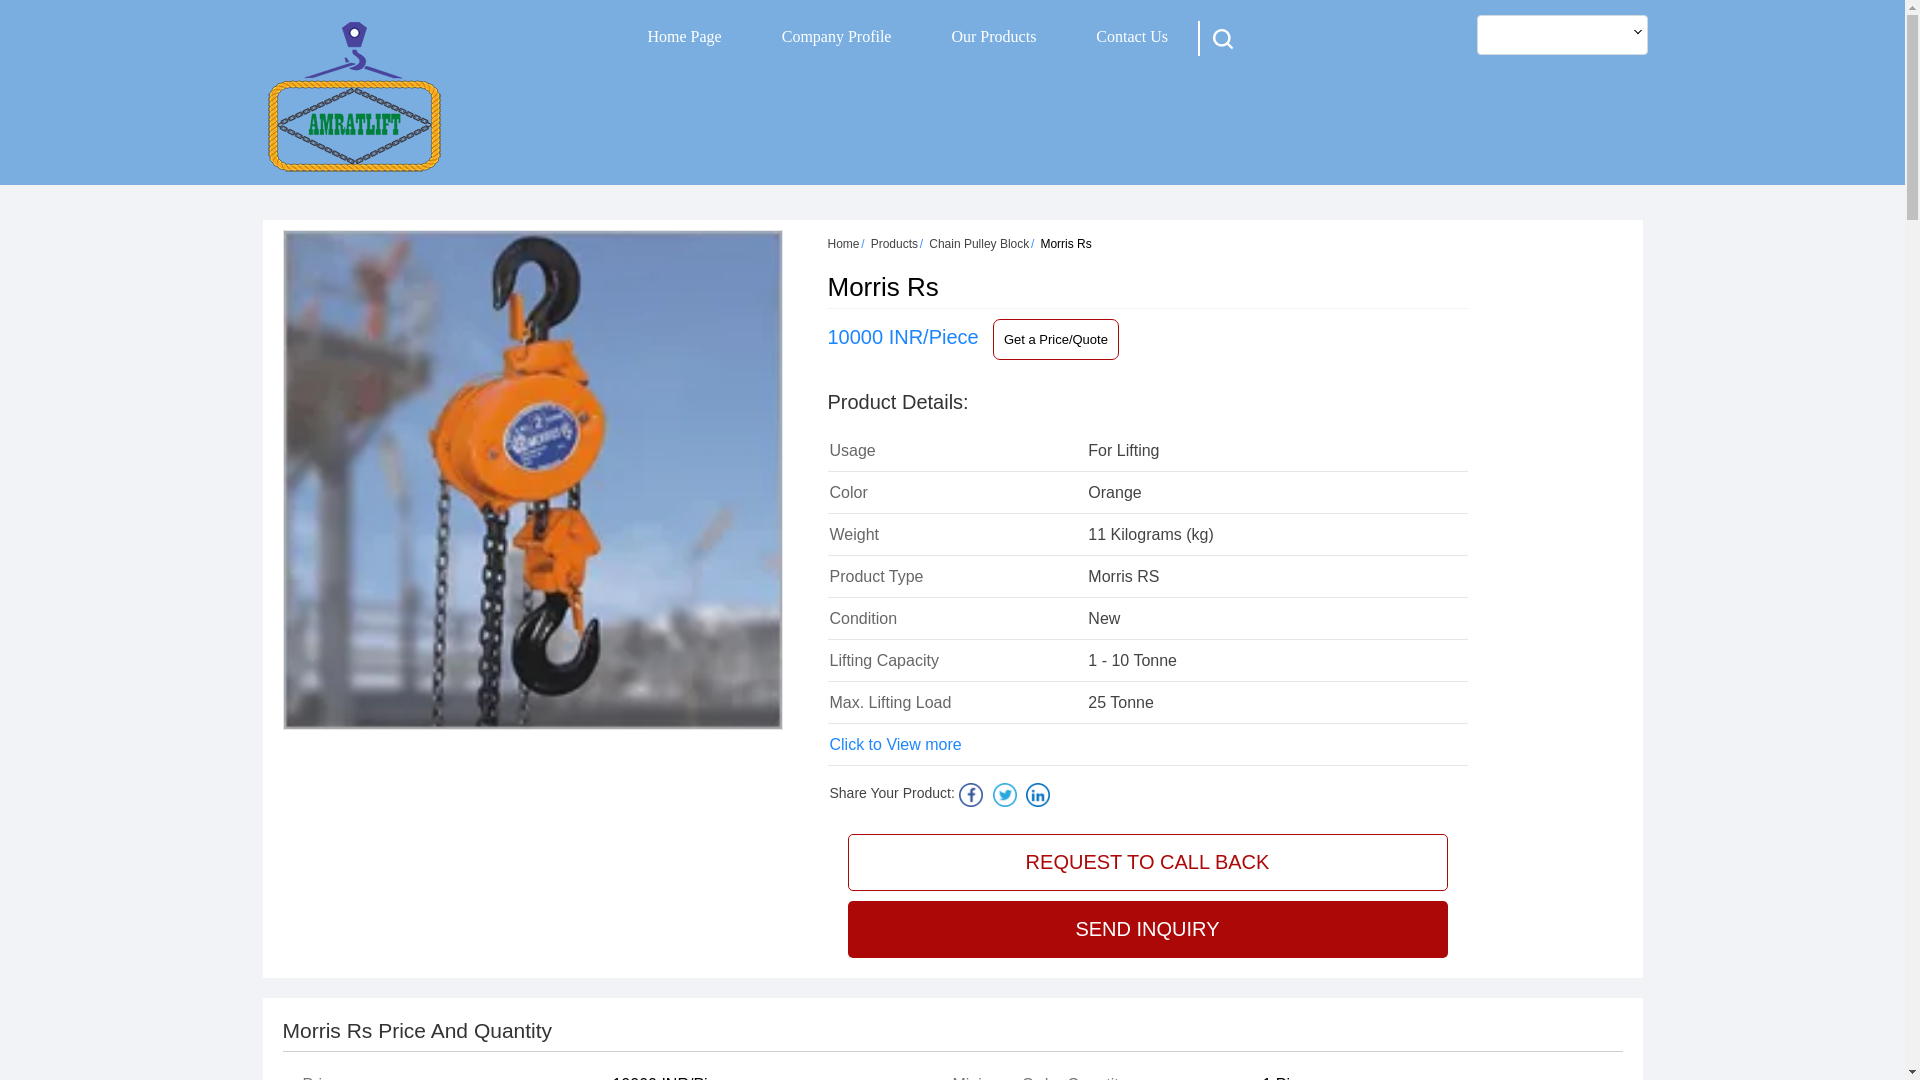  What do you see at coordinates (836, 36) in the screenshot?
I see `Company Profile` at bounding box center [836, 36].